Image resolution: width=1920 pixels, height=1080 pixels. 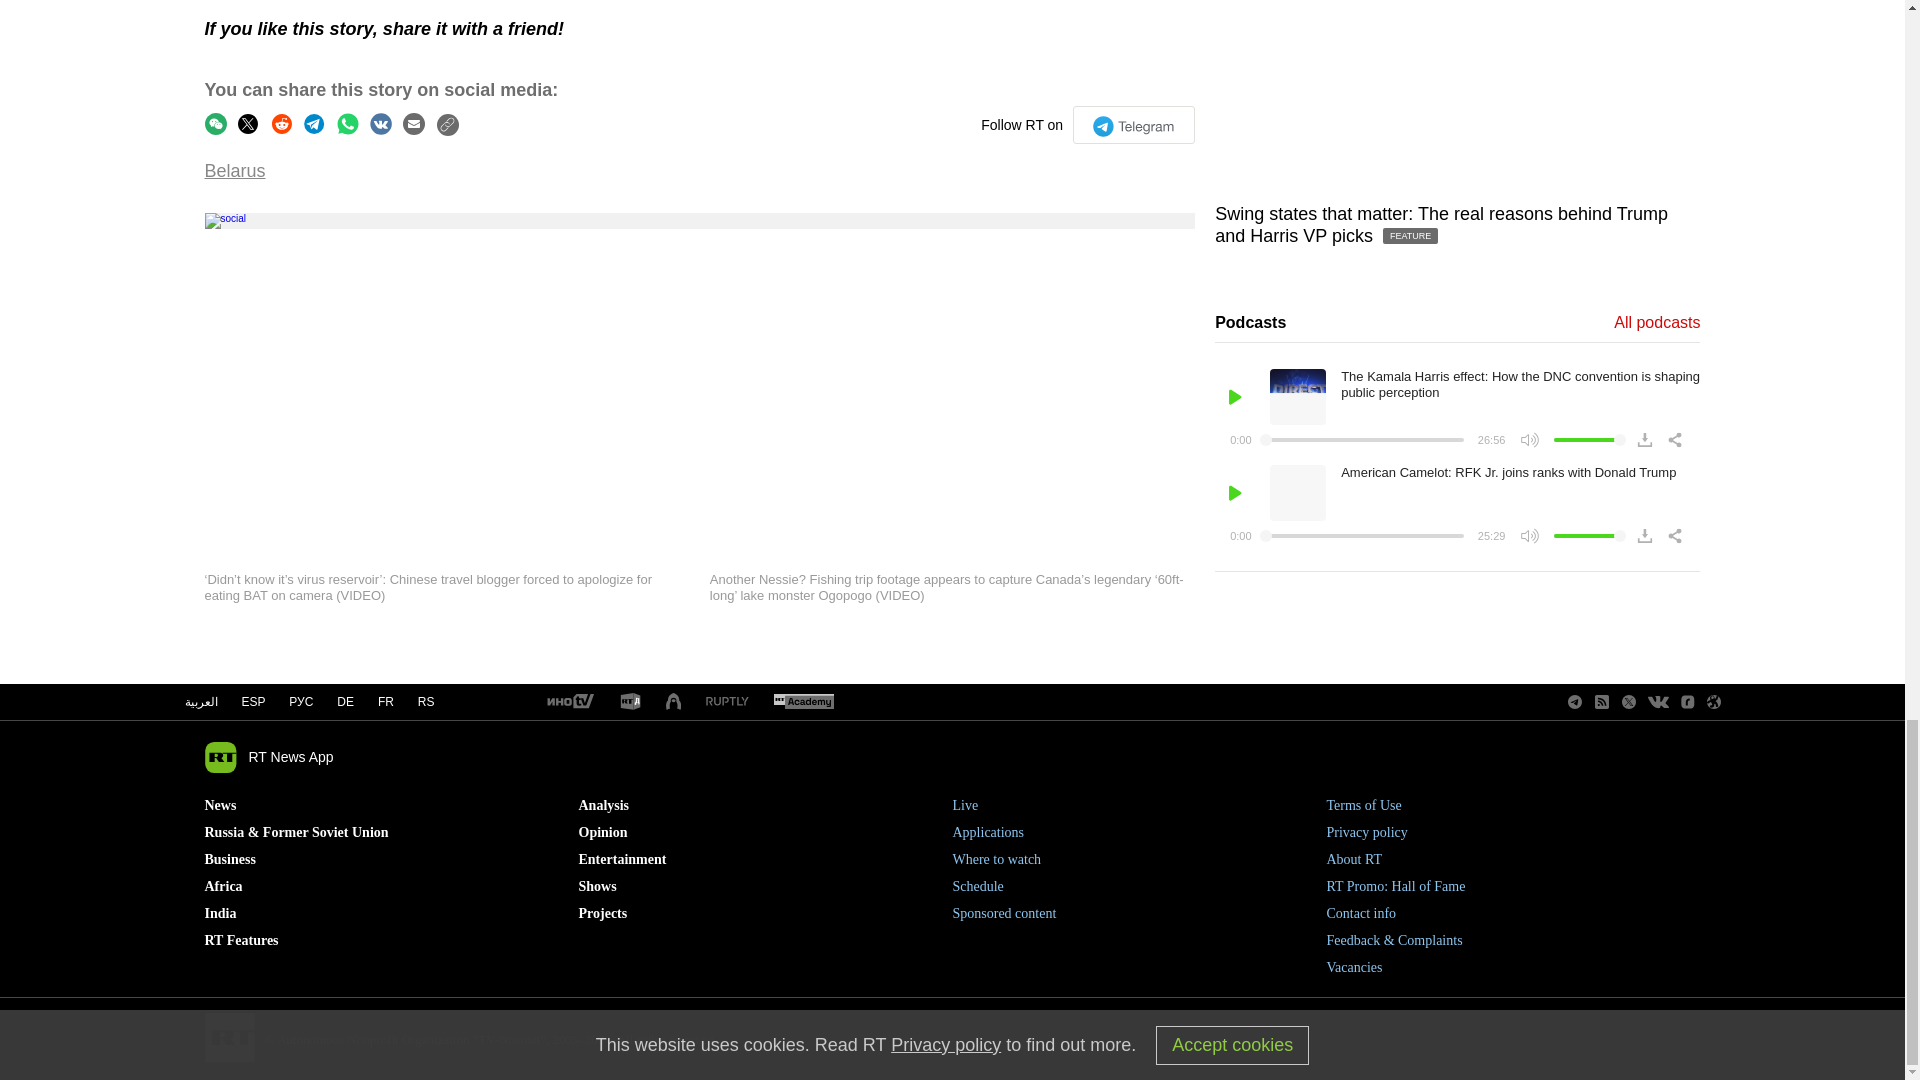 What do you see at coordinates (630, 702) in the screenshot?
I see `RT ` at bounding box center [630, 702].